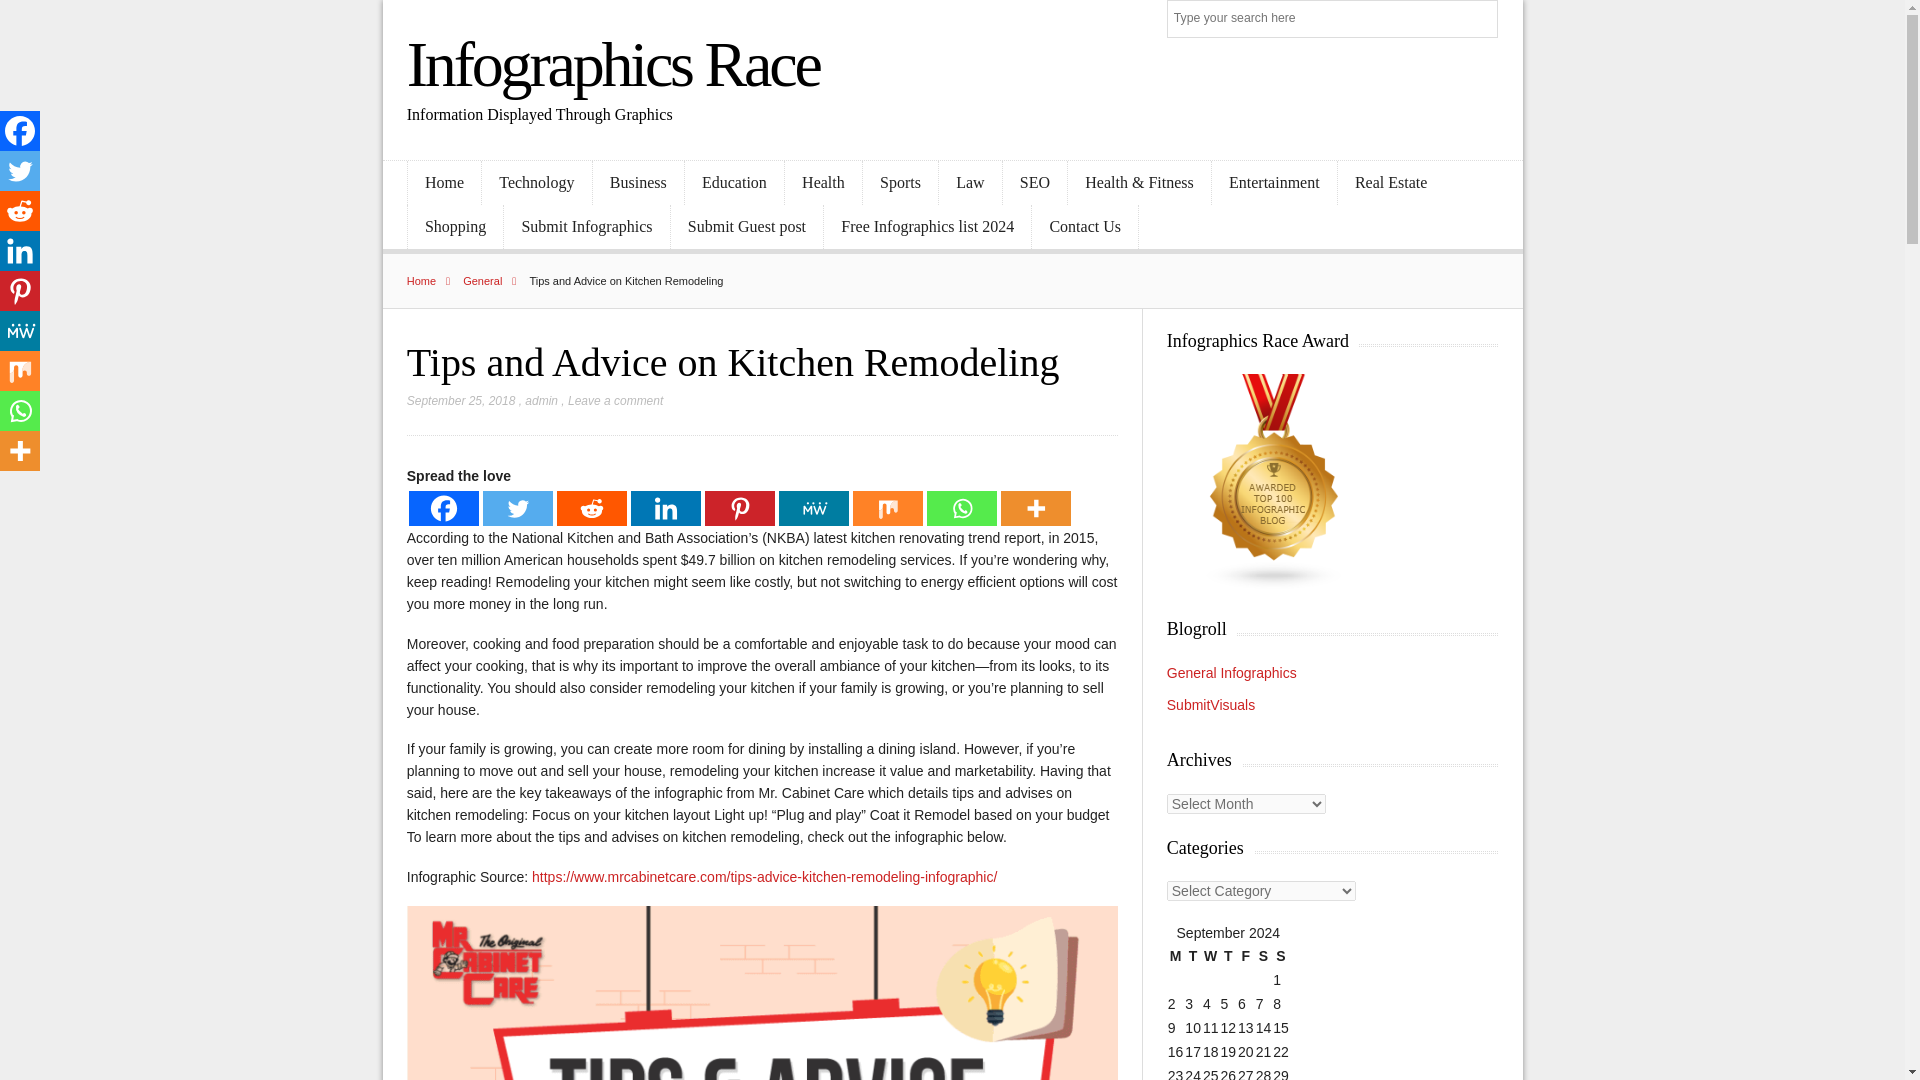 This screenshot has width=1920, height=1080. Describe the element at coordinates (1480, 20) in the screenshot. I see `Search` at that location.